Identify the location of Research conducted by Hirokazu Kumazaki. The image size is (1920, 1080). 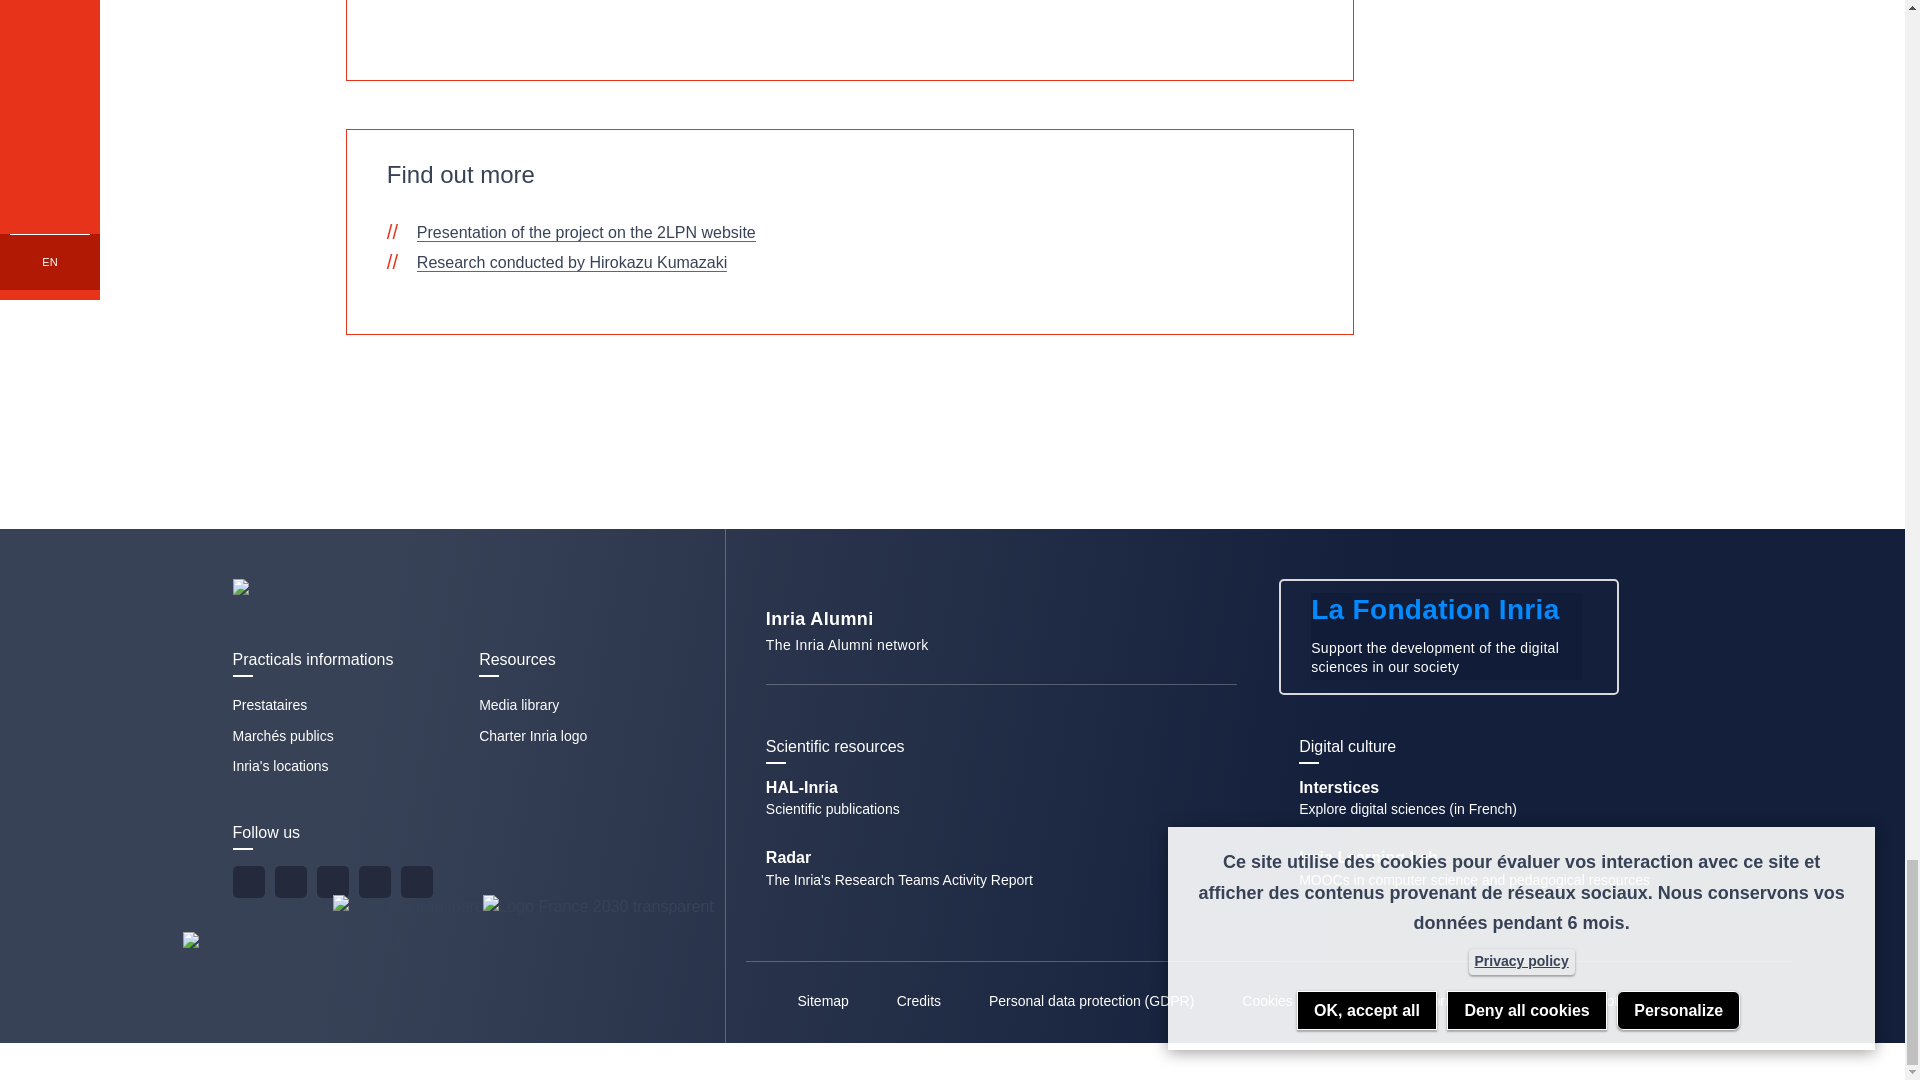
(572, 262).